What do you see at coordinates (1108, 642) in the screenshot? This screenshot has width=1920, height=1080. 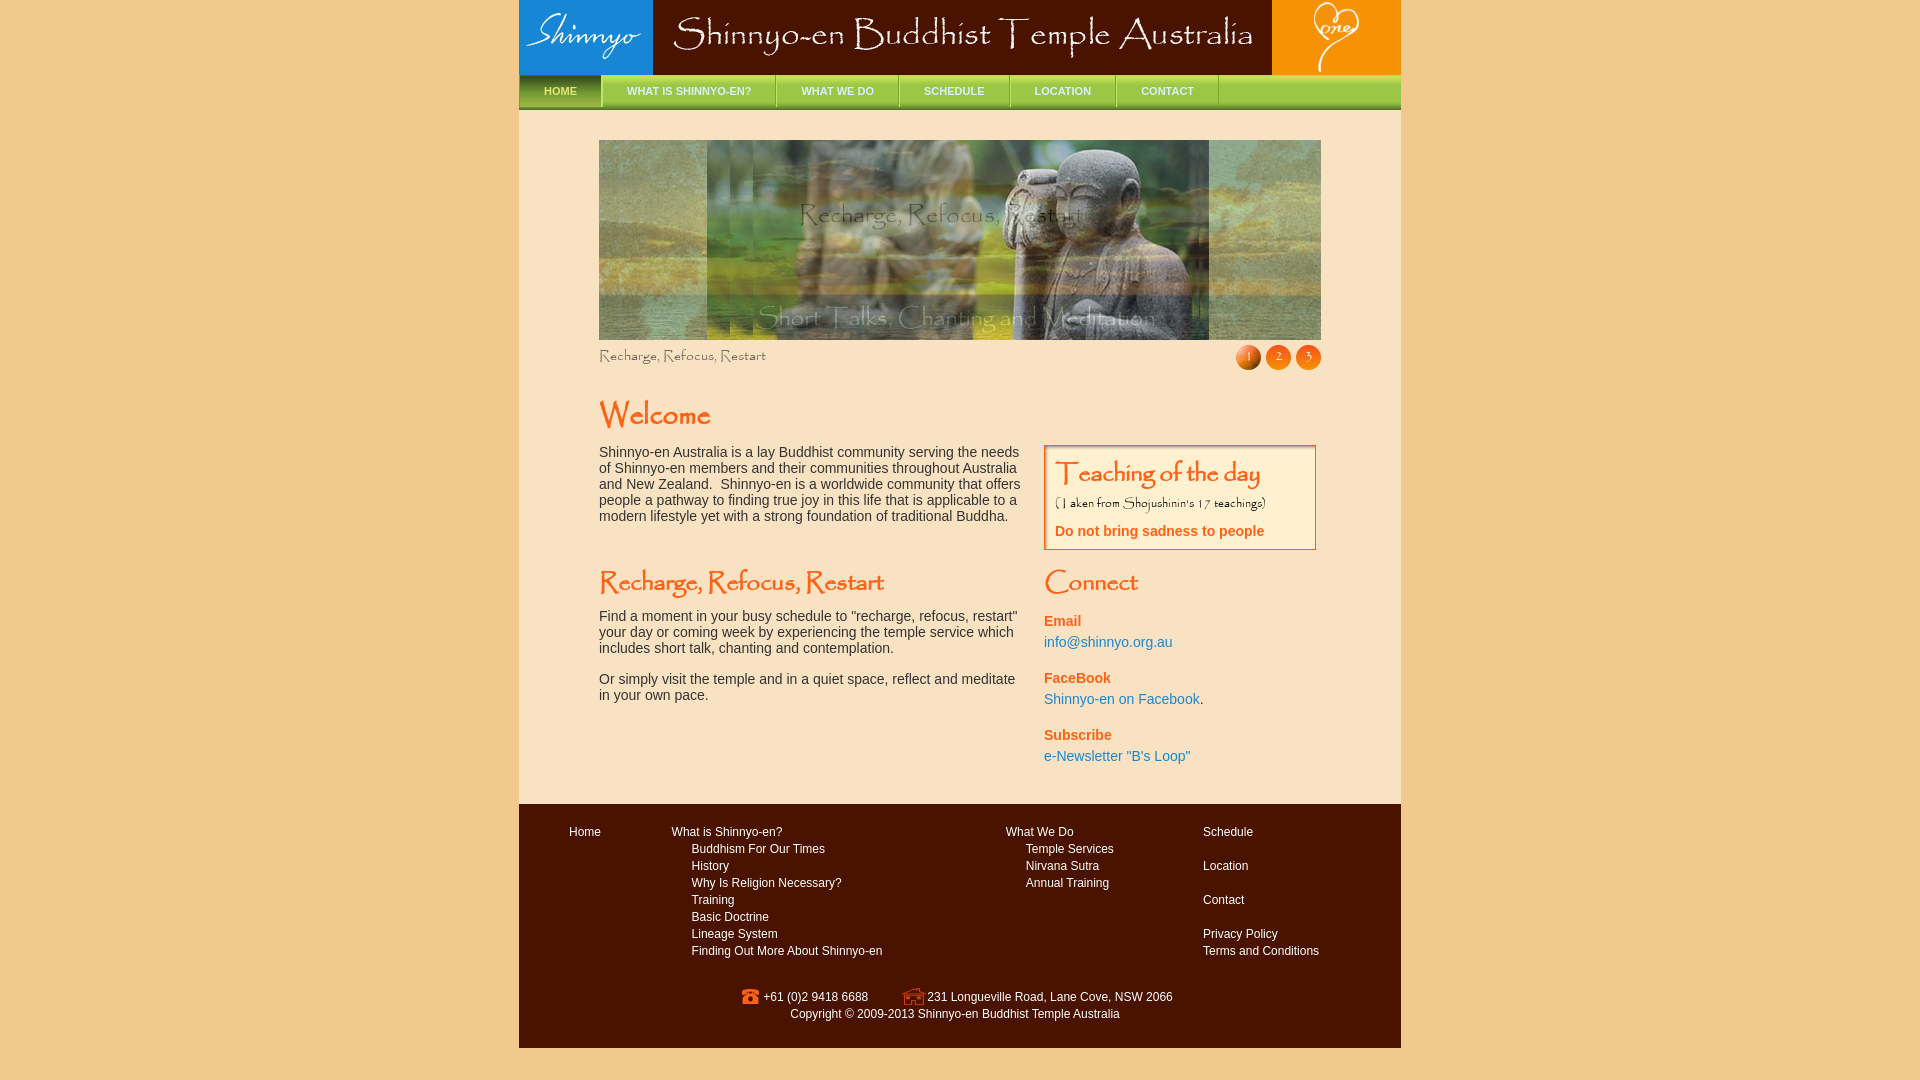 I see `info@shinnyo.org.au` at bounding box center [1108, 642].